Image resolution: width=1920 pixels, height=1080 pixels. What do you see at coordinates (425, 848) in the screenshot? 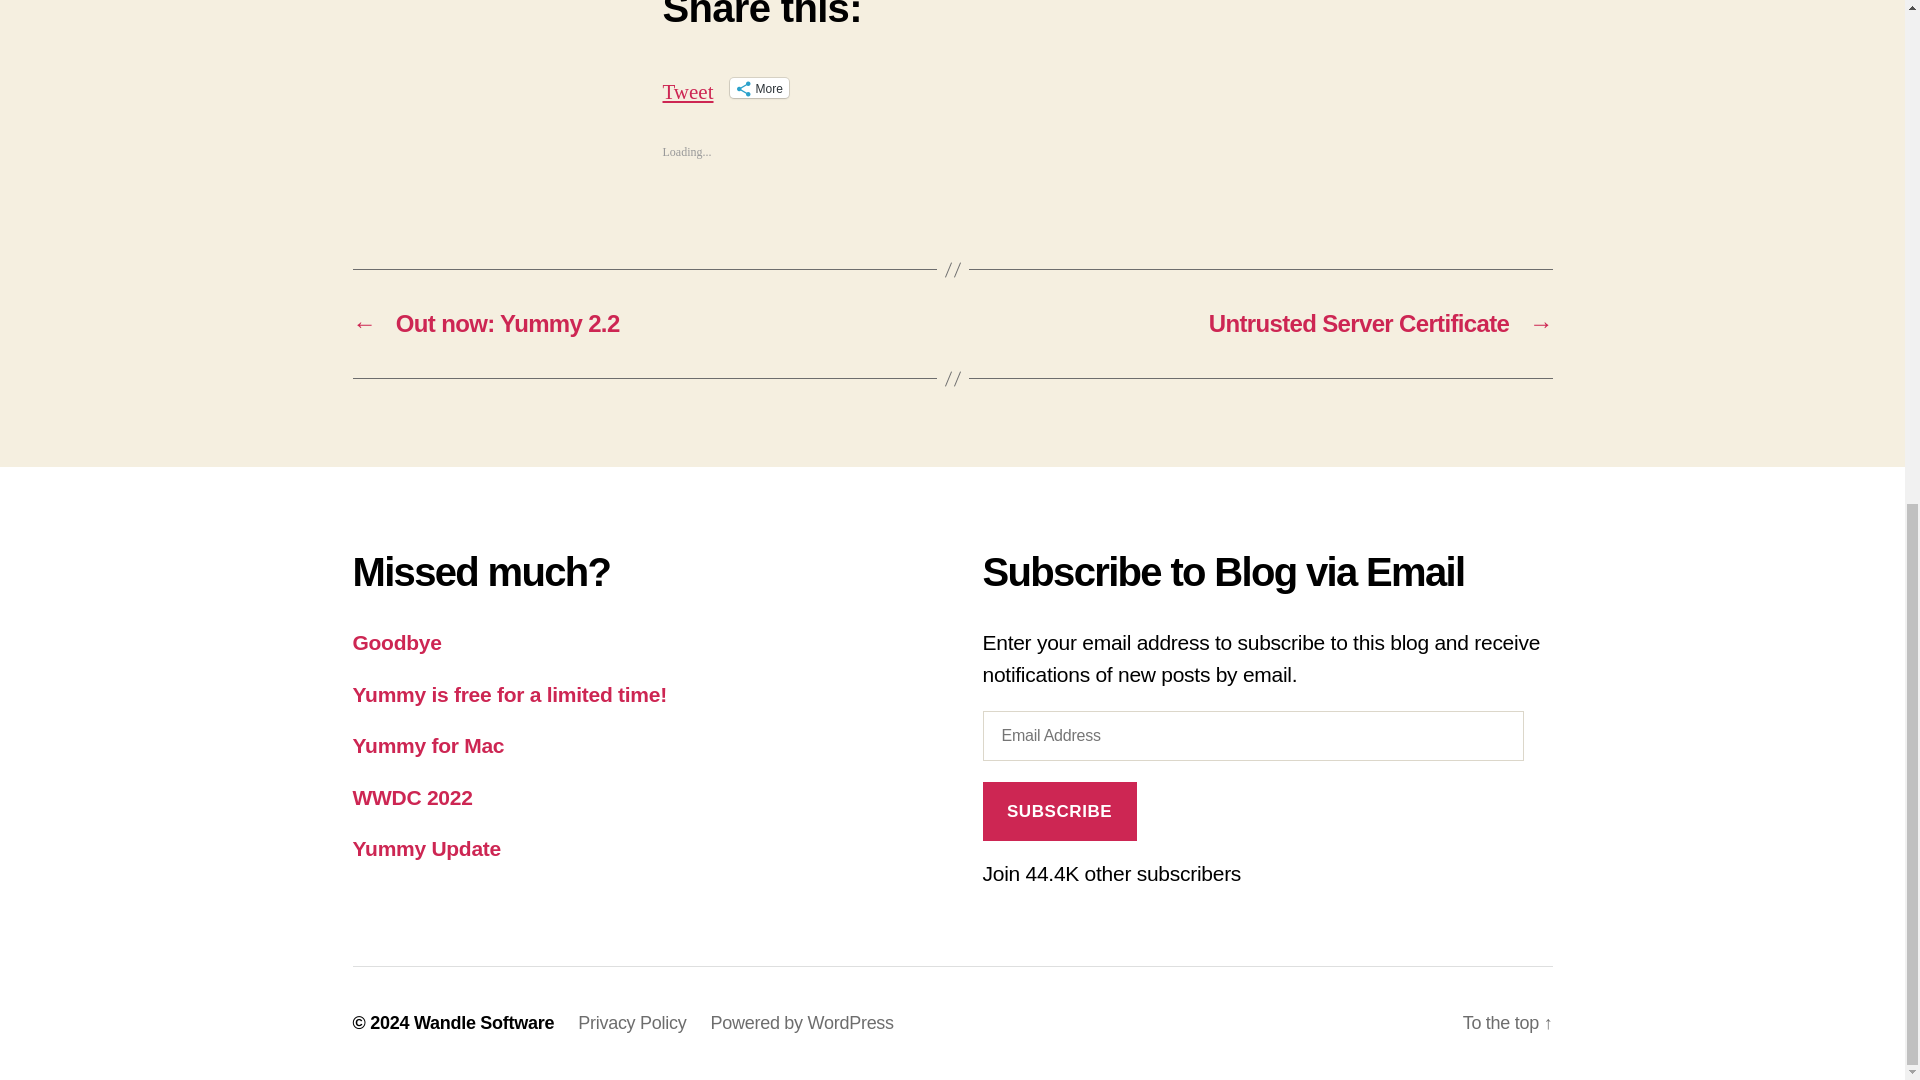
I see `Yummy Update` at bounding box center [425, 848].